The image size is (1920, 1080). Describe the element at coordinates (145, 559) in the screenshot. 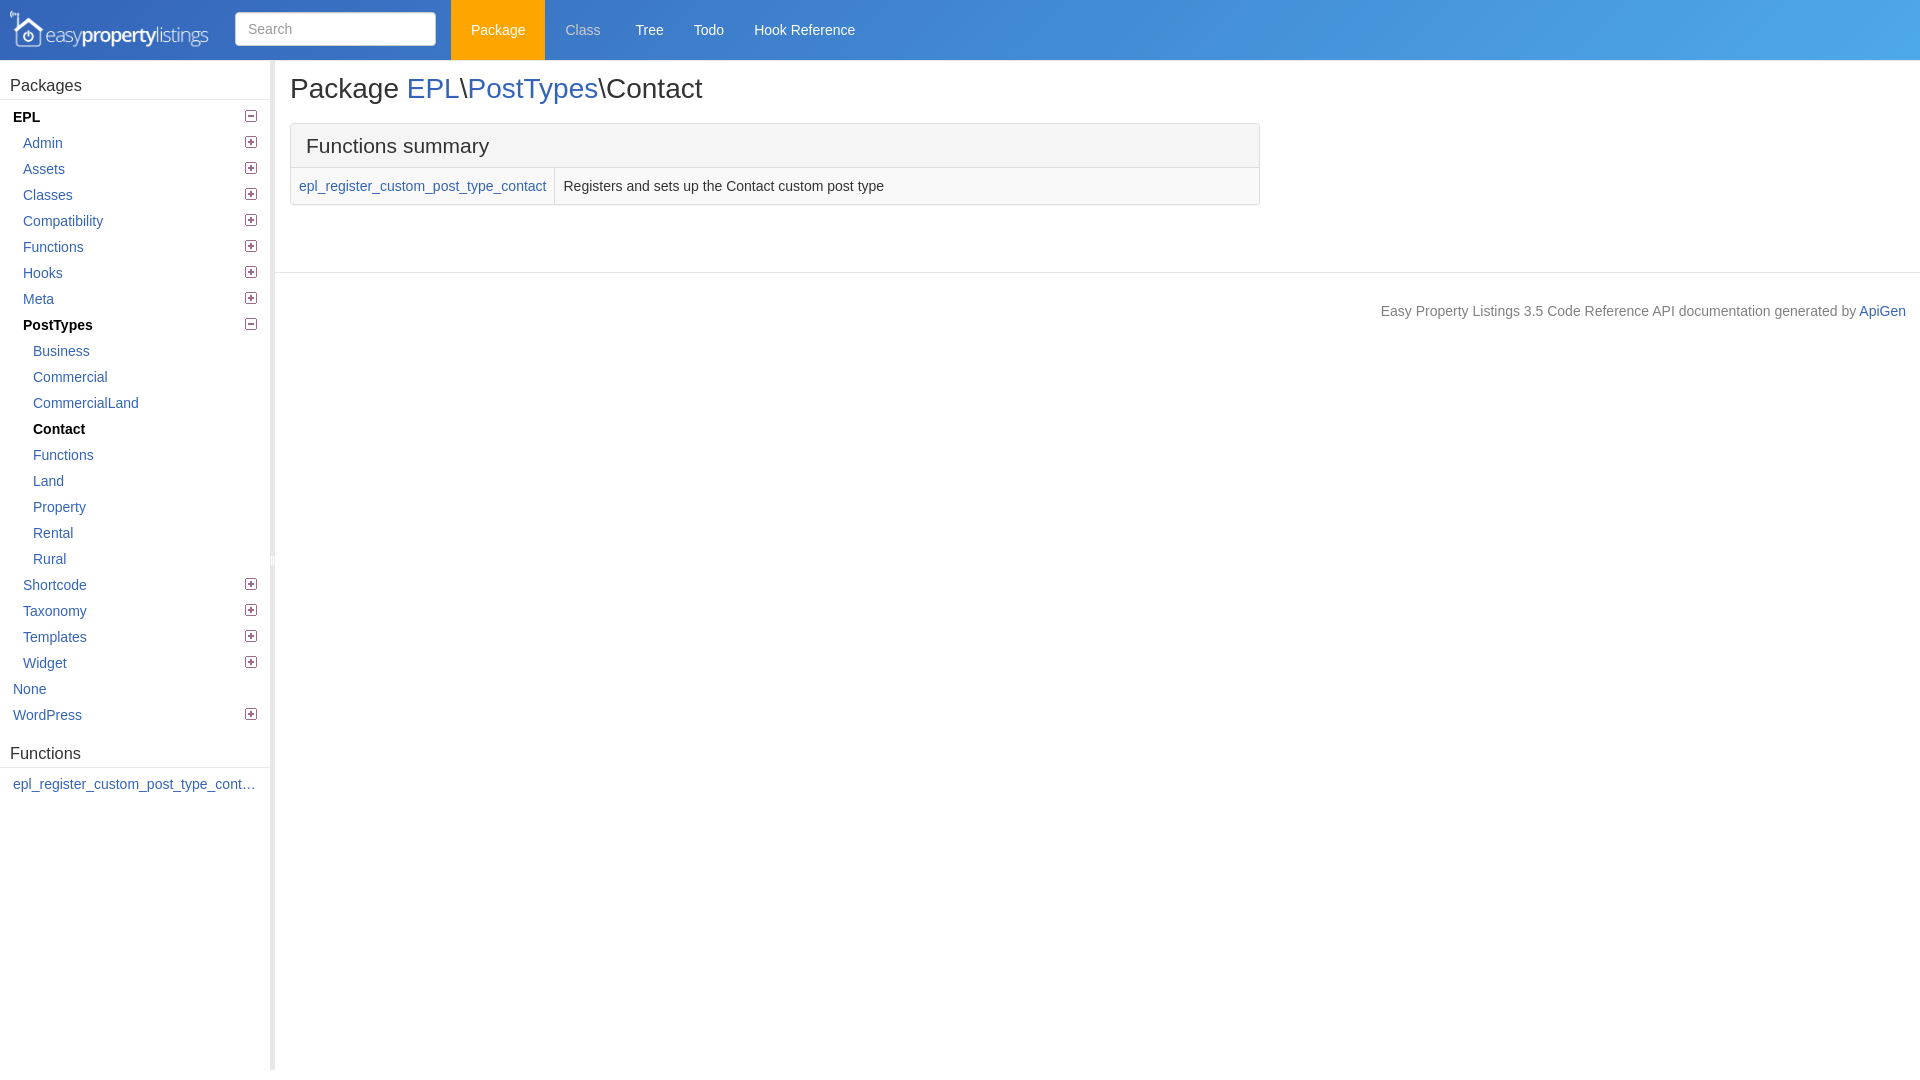

I see `Rural` at that location.